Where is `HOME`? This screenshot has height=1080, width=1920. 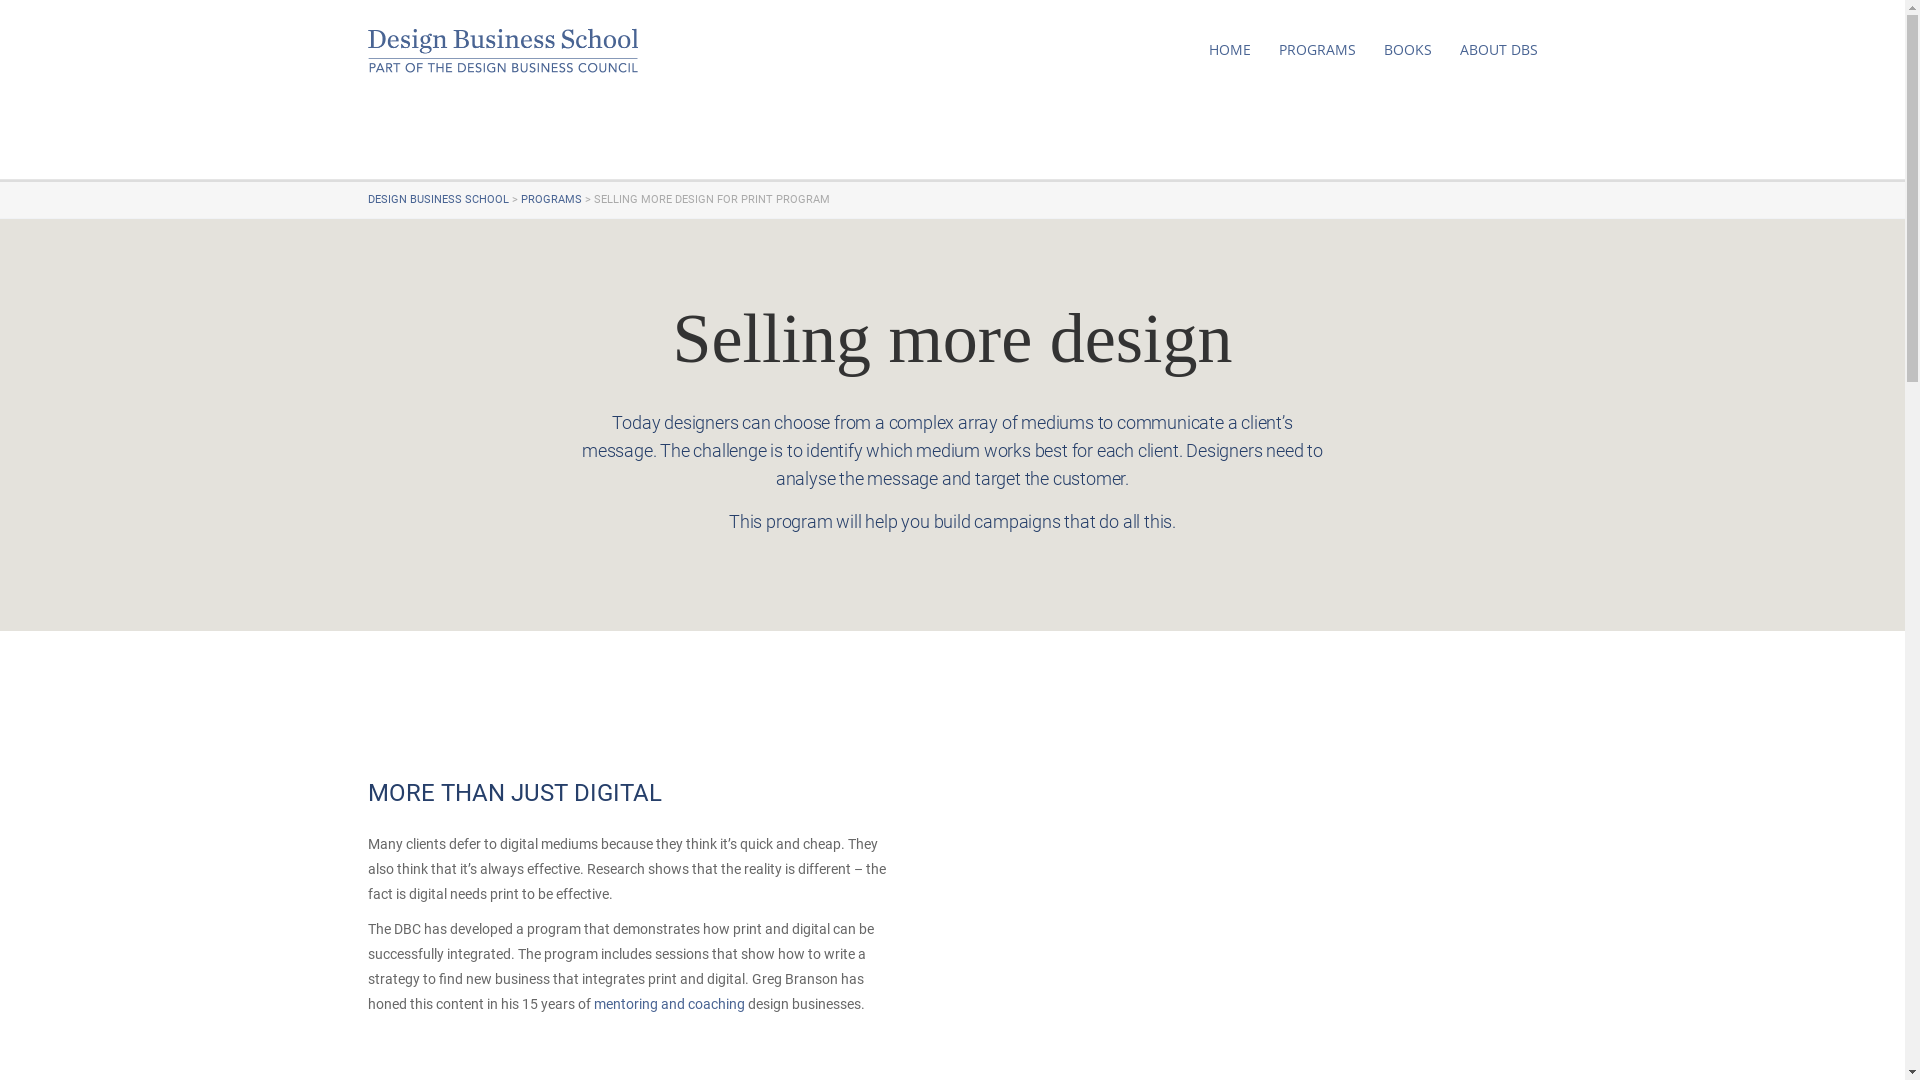 HOME is located at coordinates (1229, 50).